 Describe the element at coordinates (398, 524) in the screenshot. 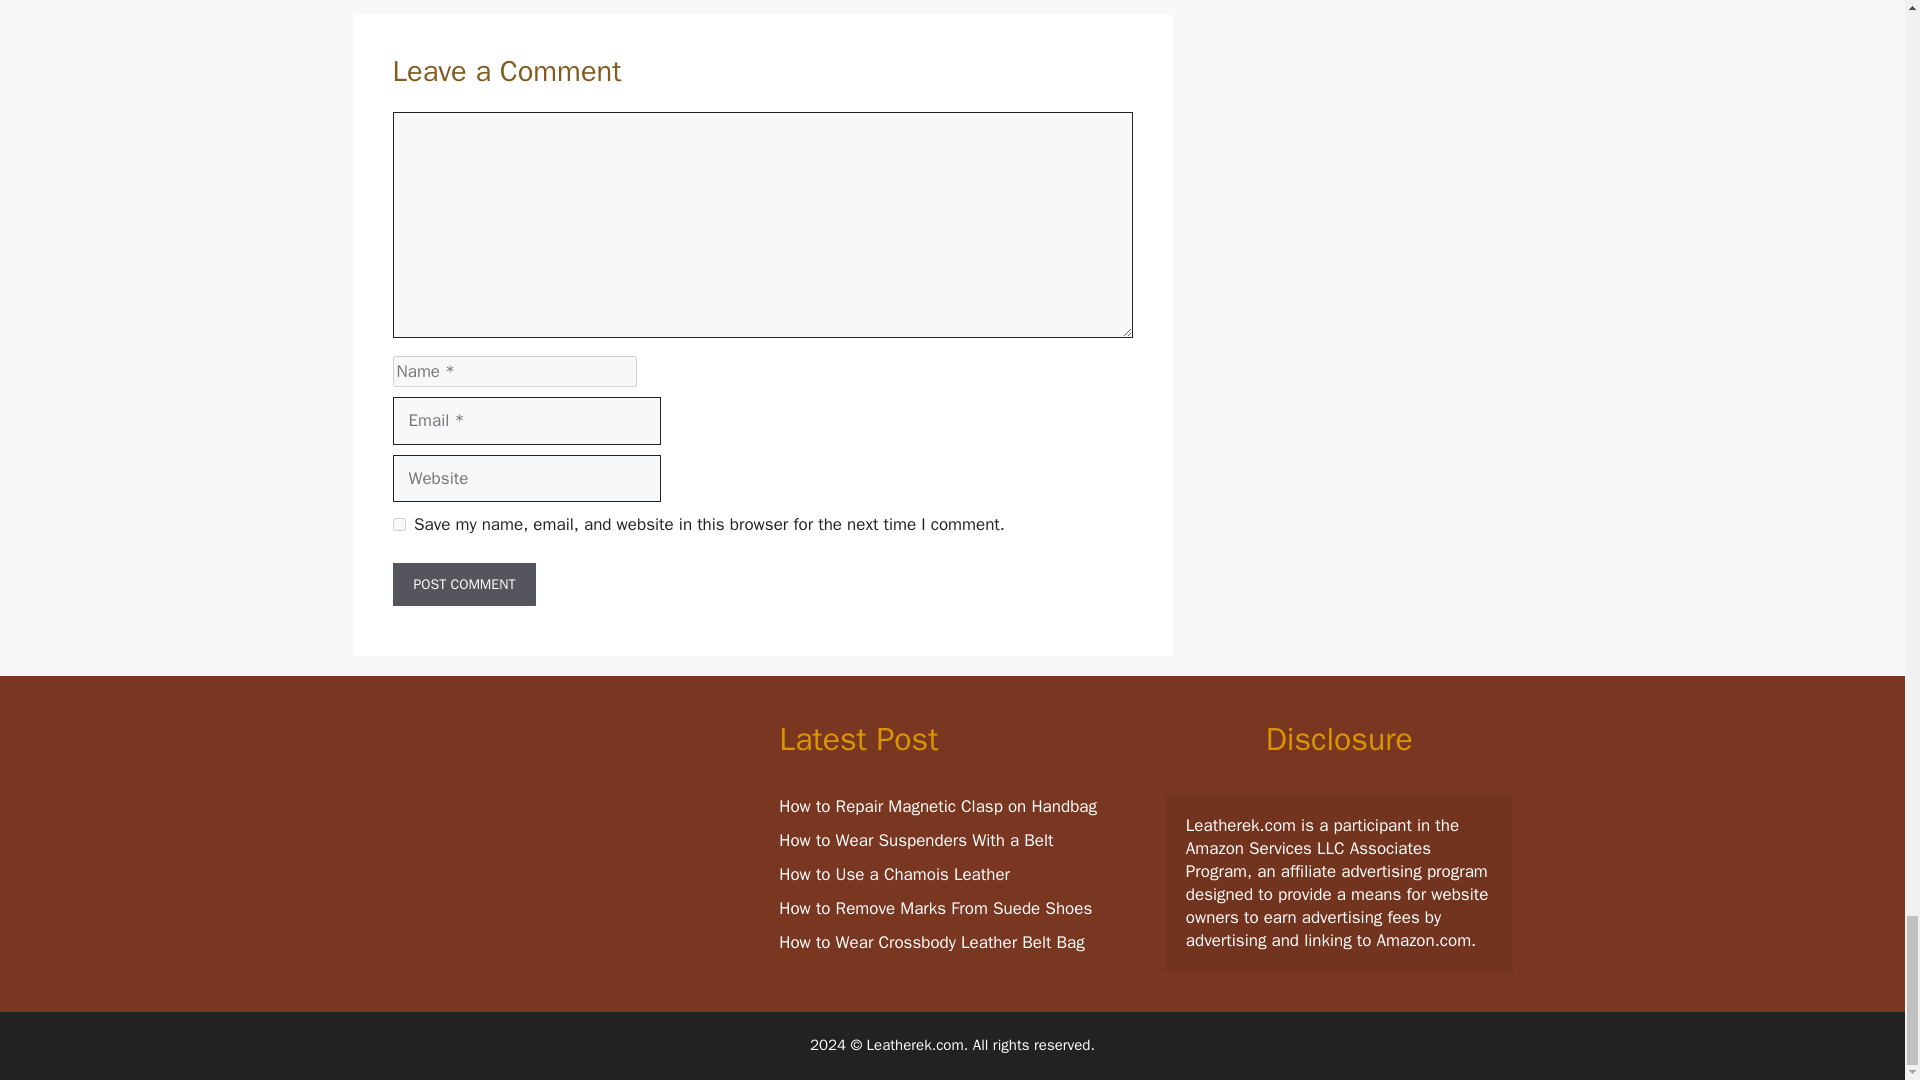

I see `yes` at that location.